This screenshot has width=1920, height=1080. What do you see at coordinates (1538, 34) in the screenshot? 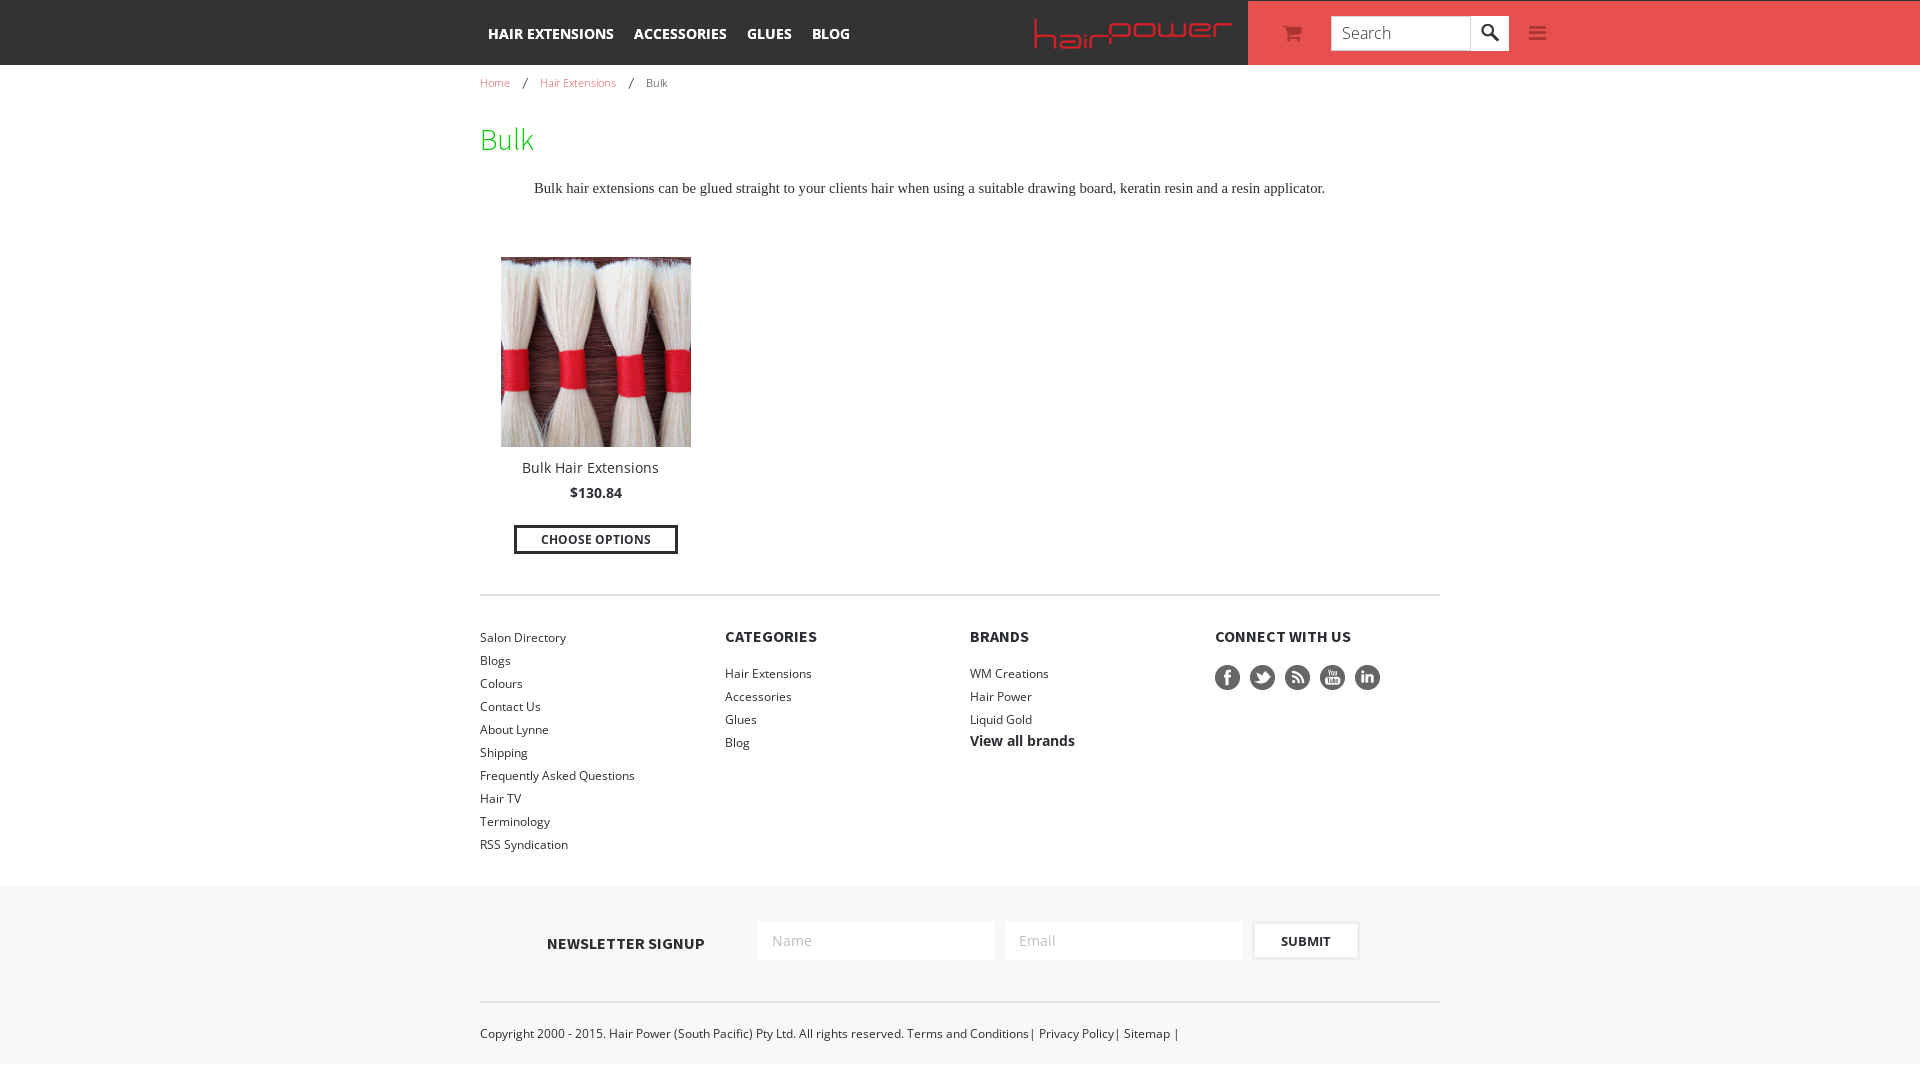
I see `More` at bounding box center [1538, 34].